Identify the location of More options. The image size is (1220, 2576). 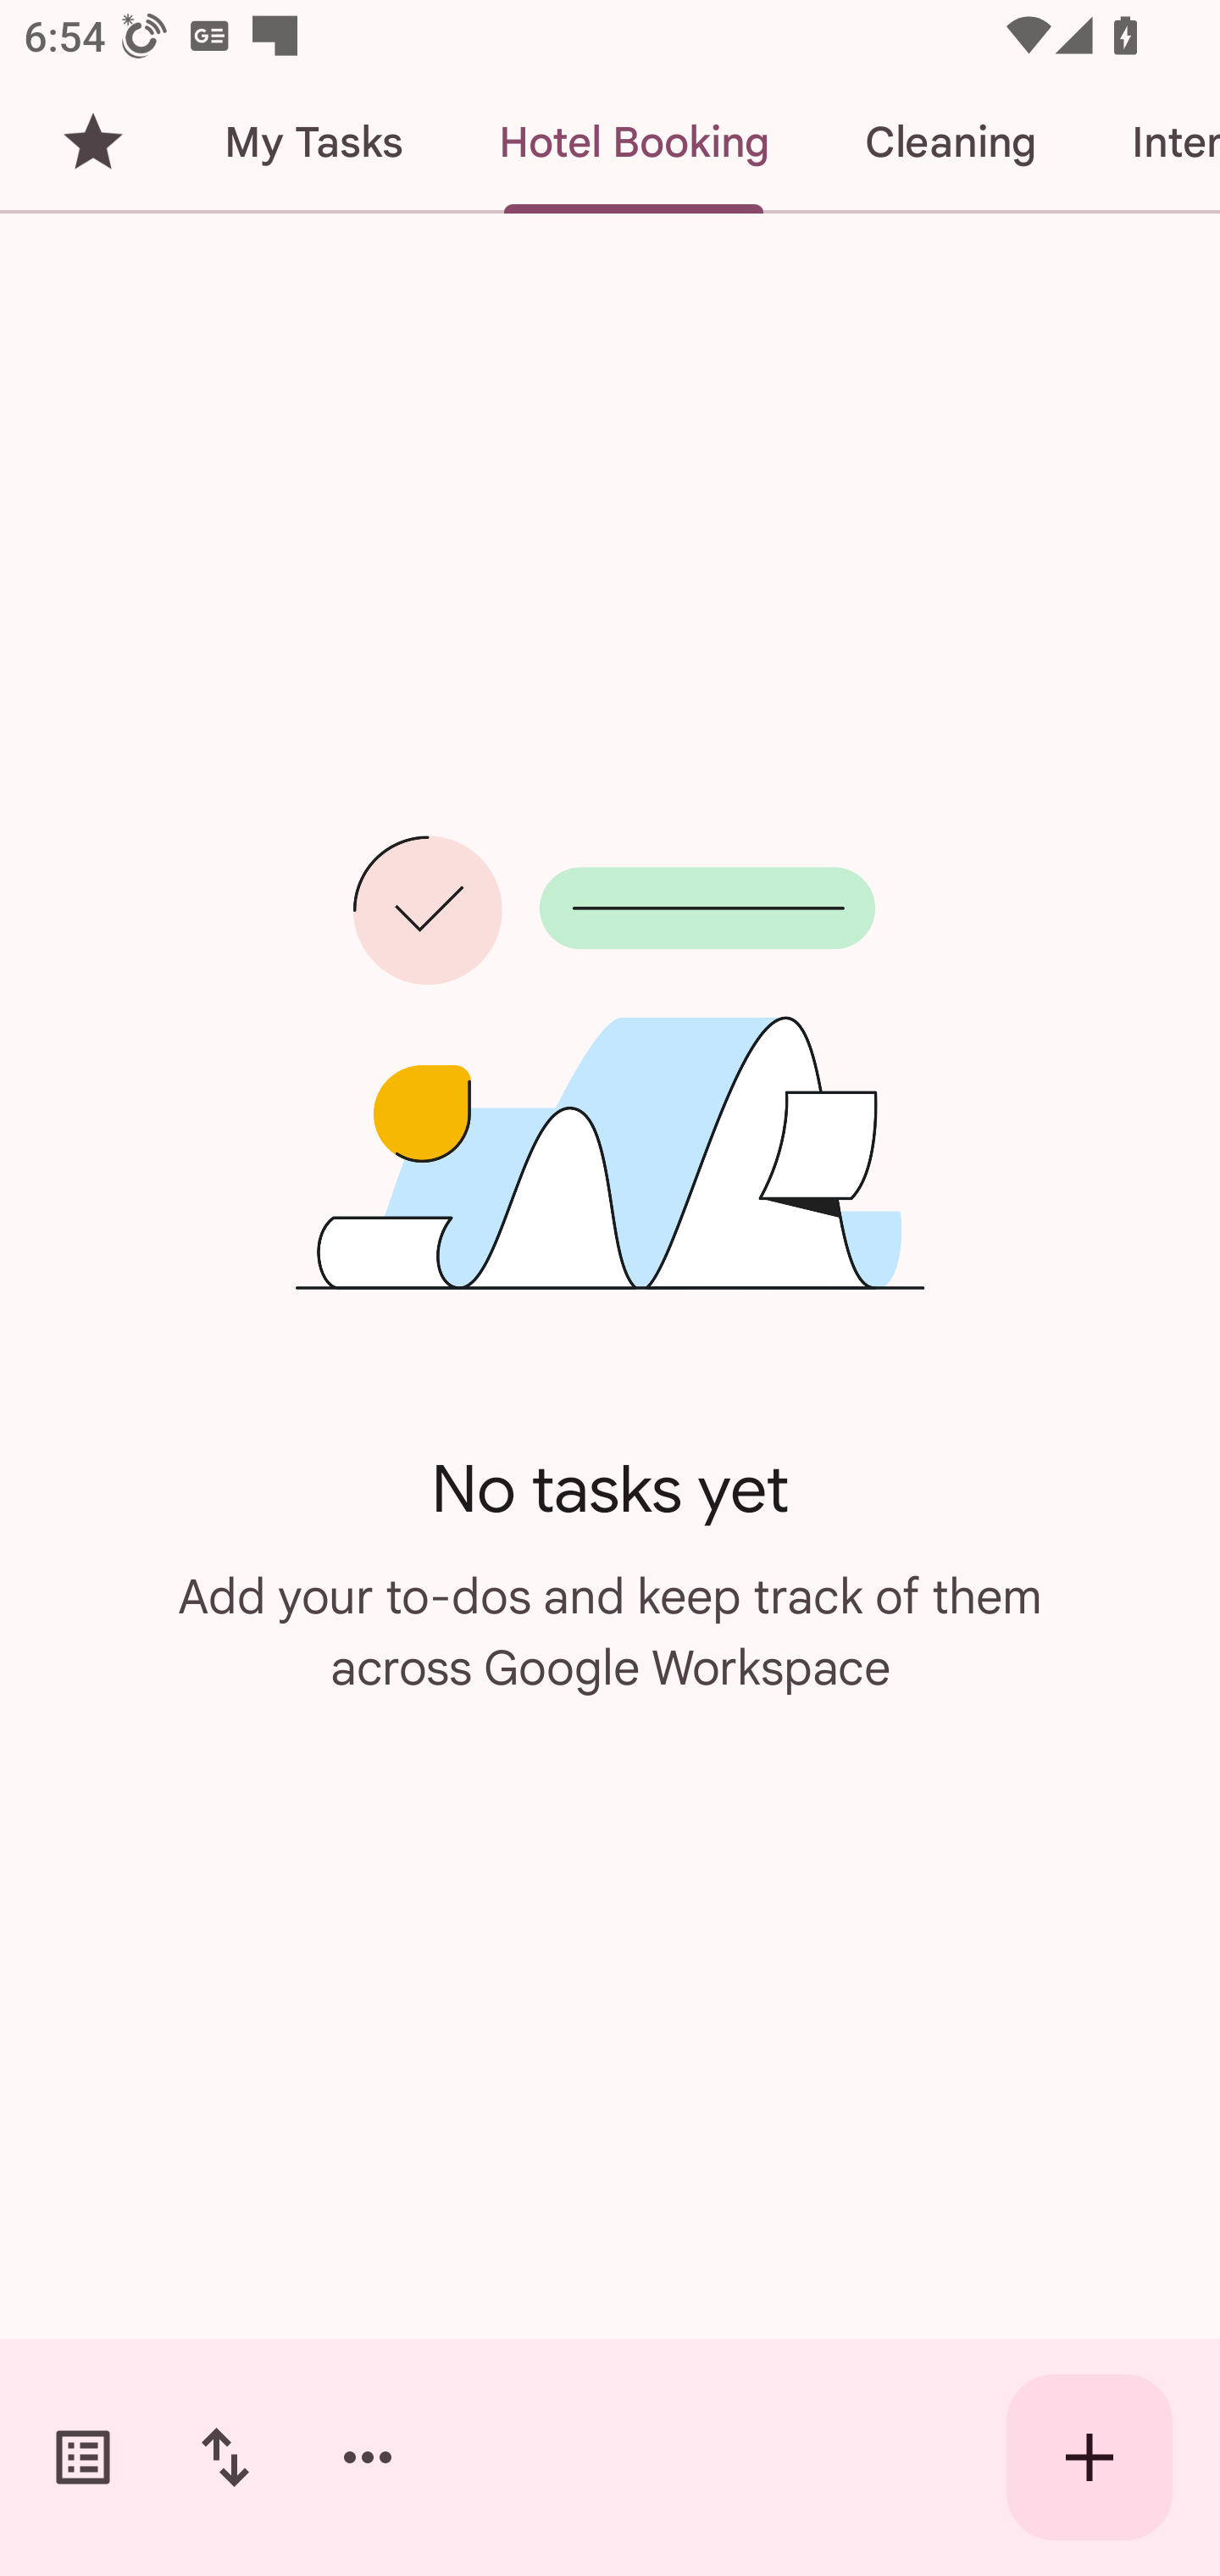
(368, 2457).